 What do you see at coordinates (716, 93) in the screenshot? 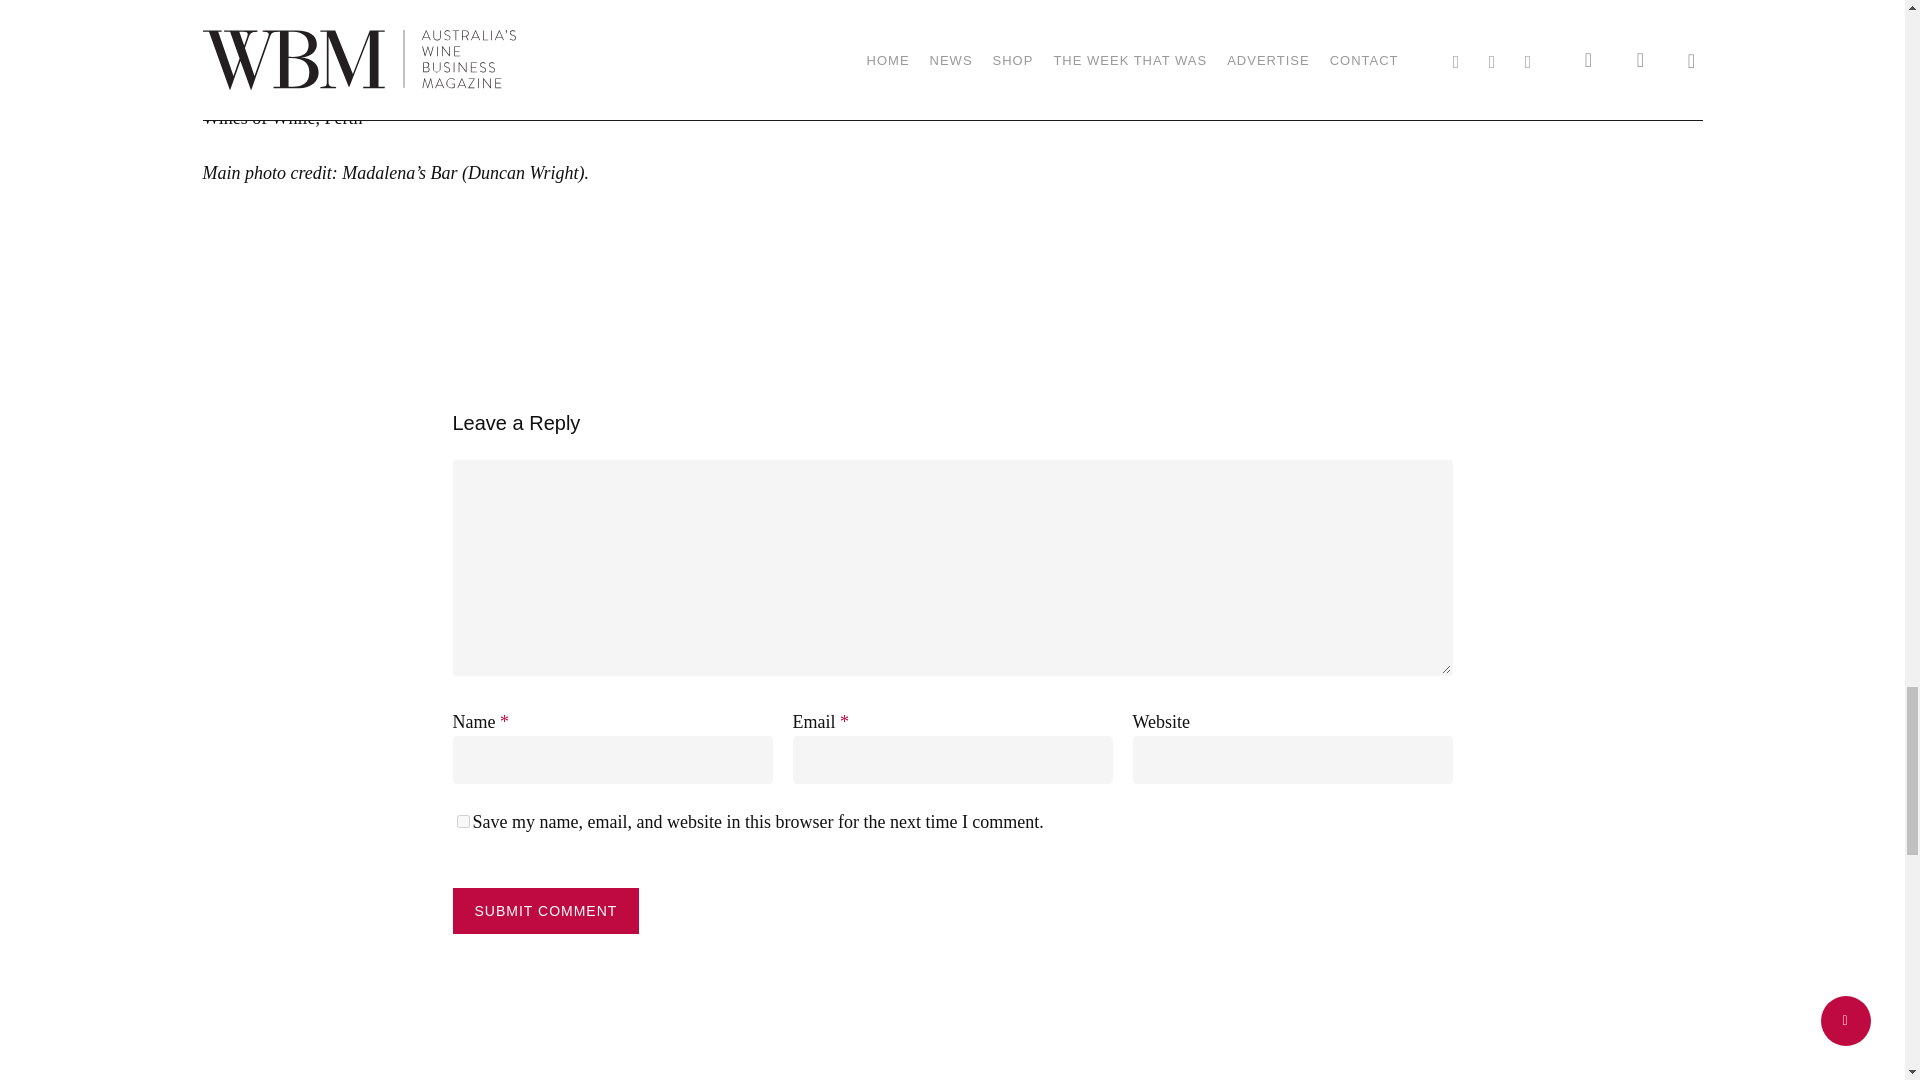
I see `Page 3` at bounding box center [716, 93].